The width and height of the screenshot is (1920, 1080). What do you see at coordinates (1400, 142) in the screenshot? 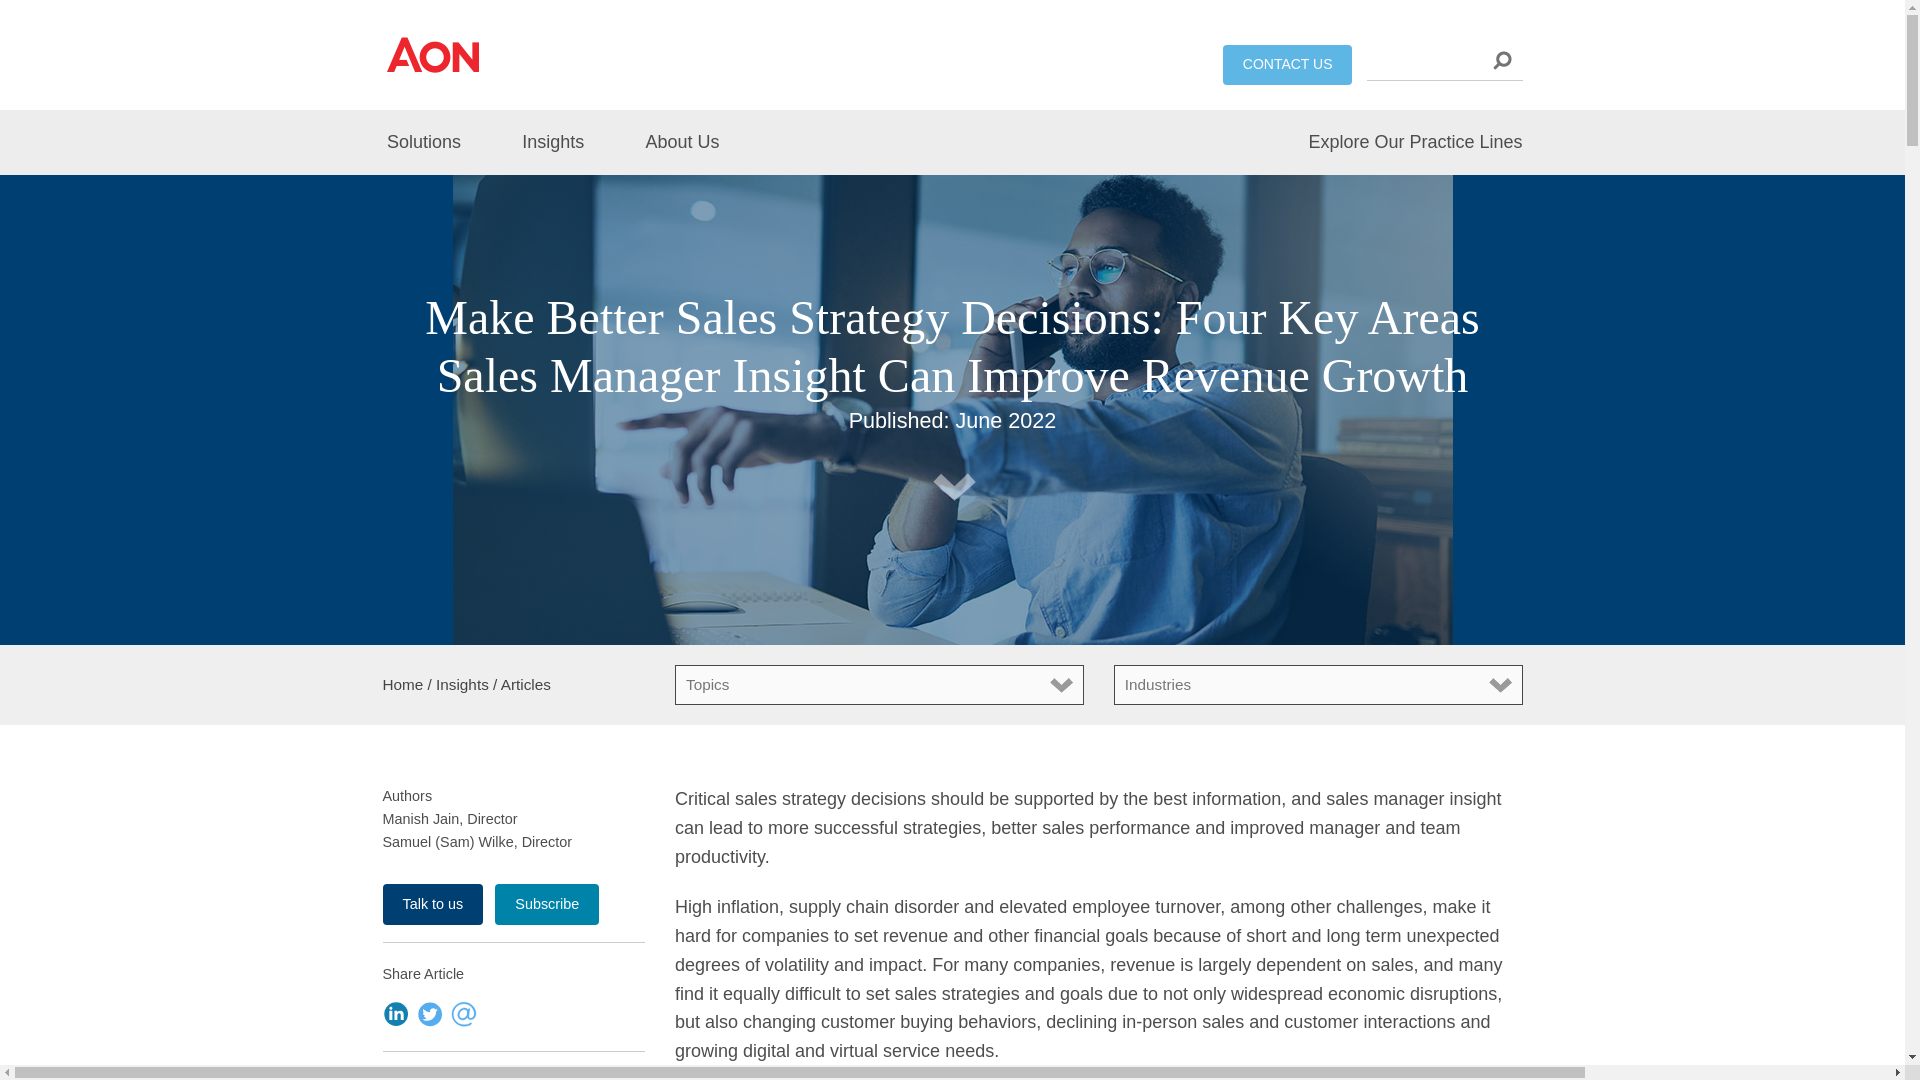
I see `Explore Our Practice Lines` at bounding box center [1400, 142].